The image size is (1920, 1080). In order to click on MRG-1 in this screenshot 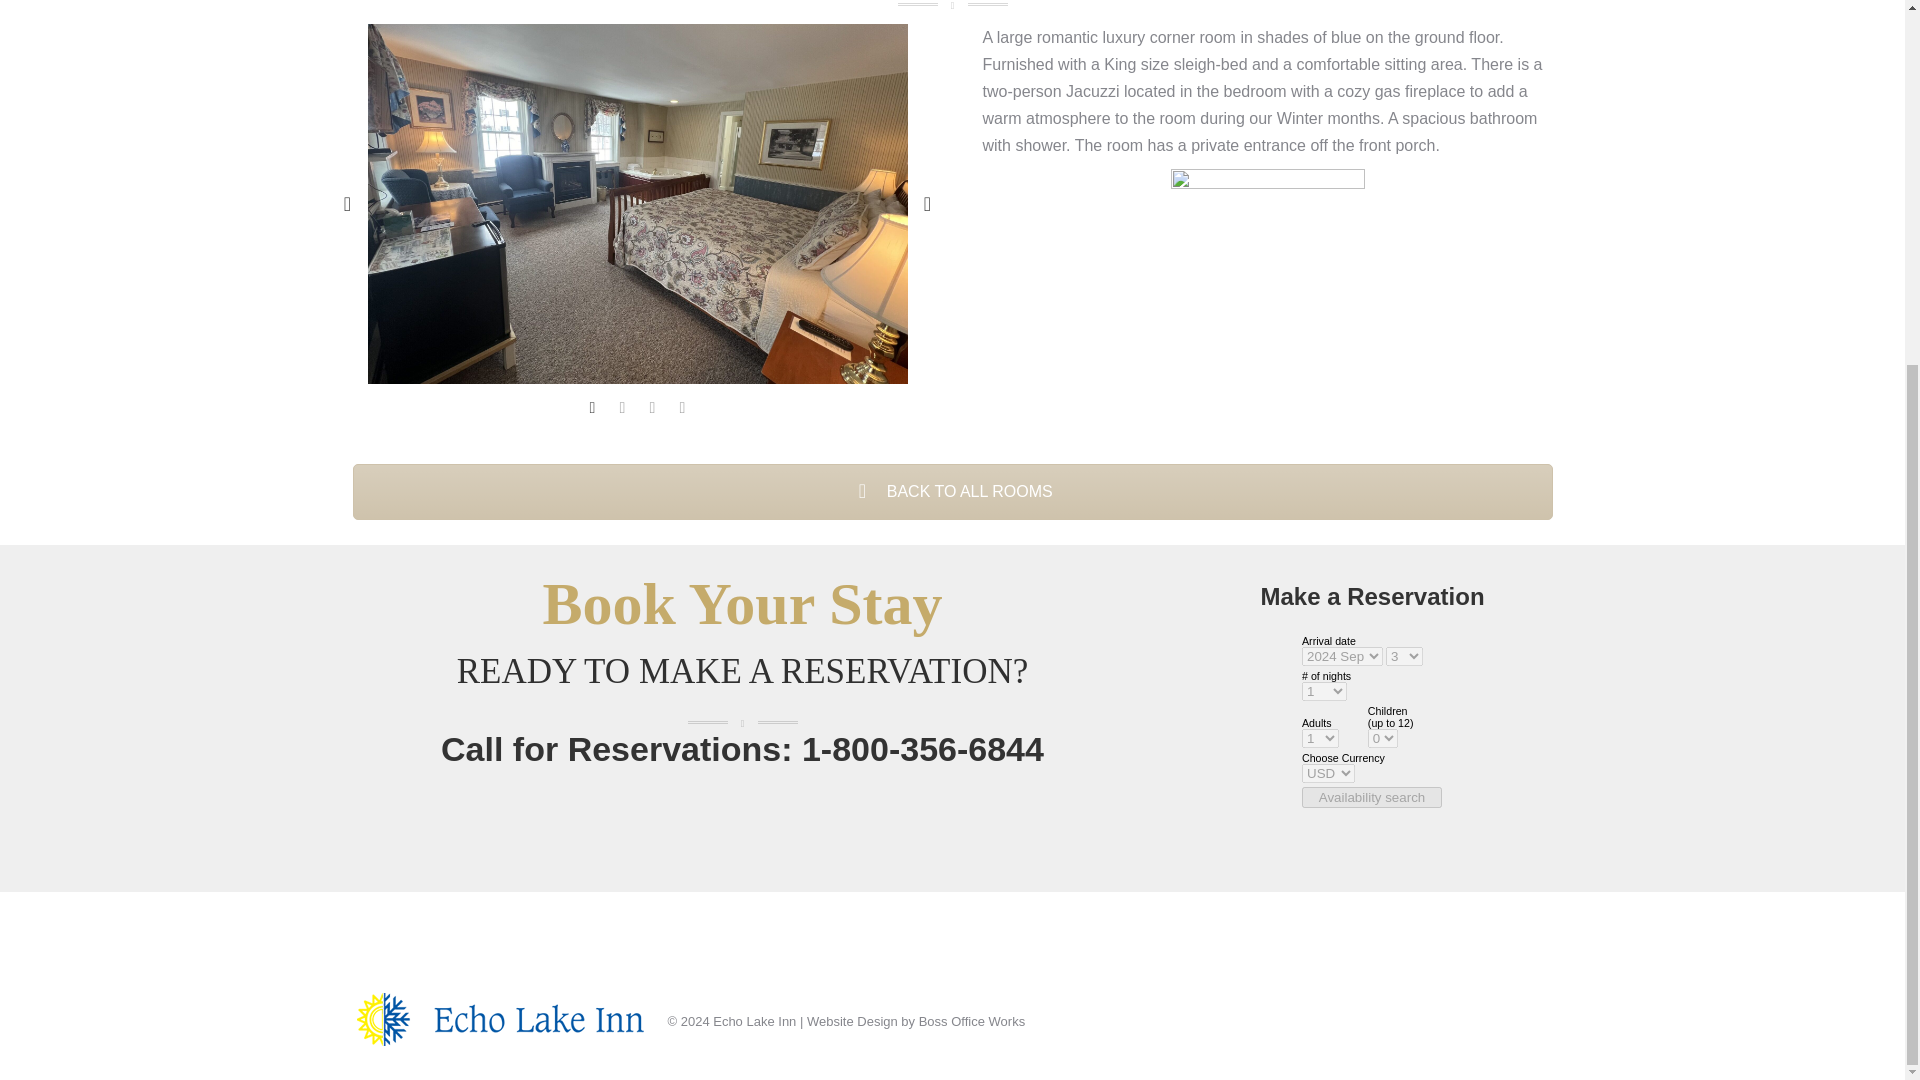, I will do `click(638, 204)`.